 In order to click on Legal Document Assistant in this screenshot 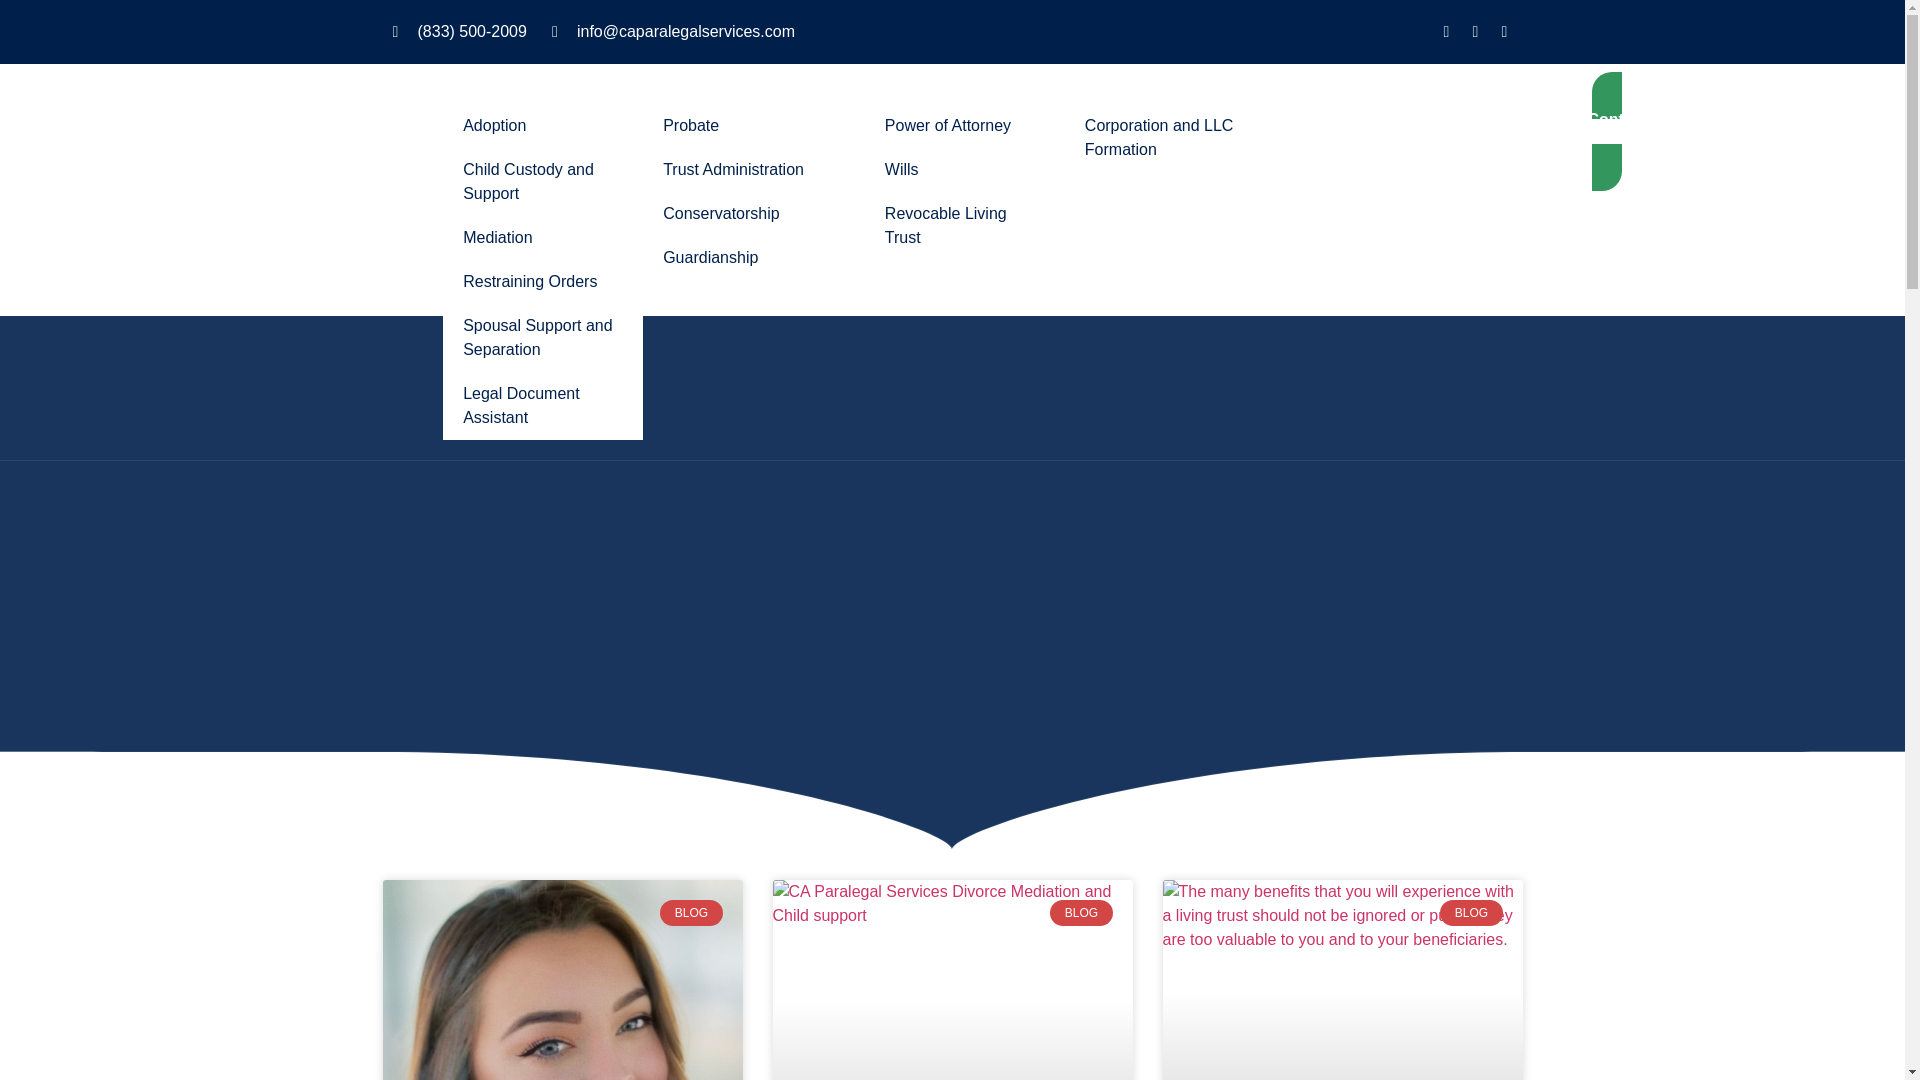, I will do `click(543, 405)`.